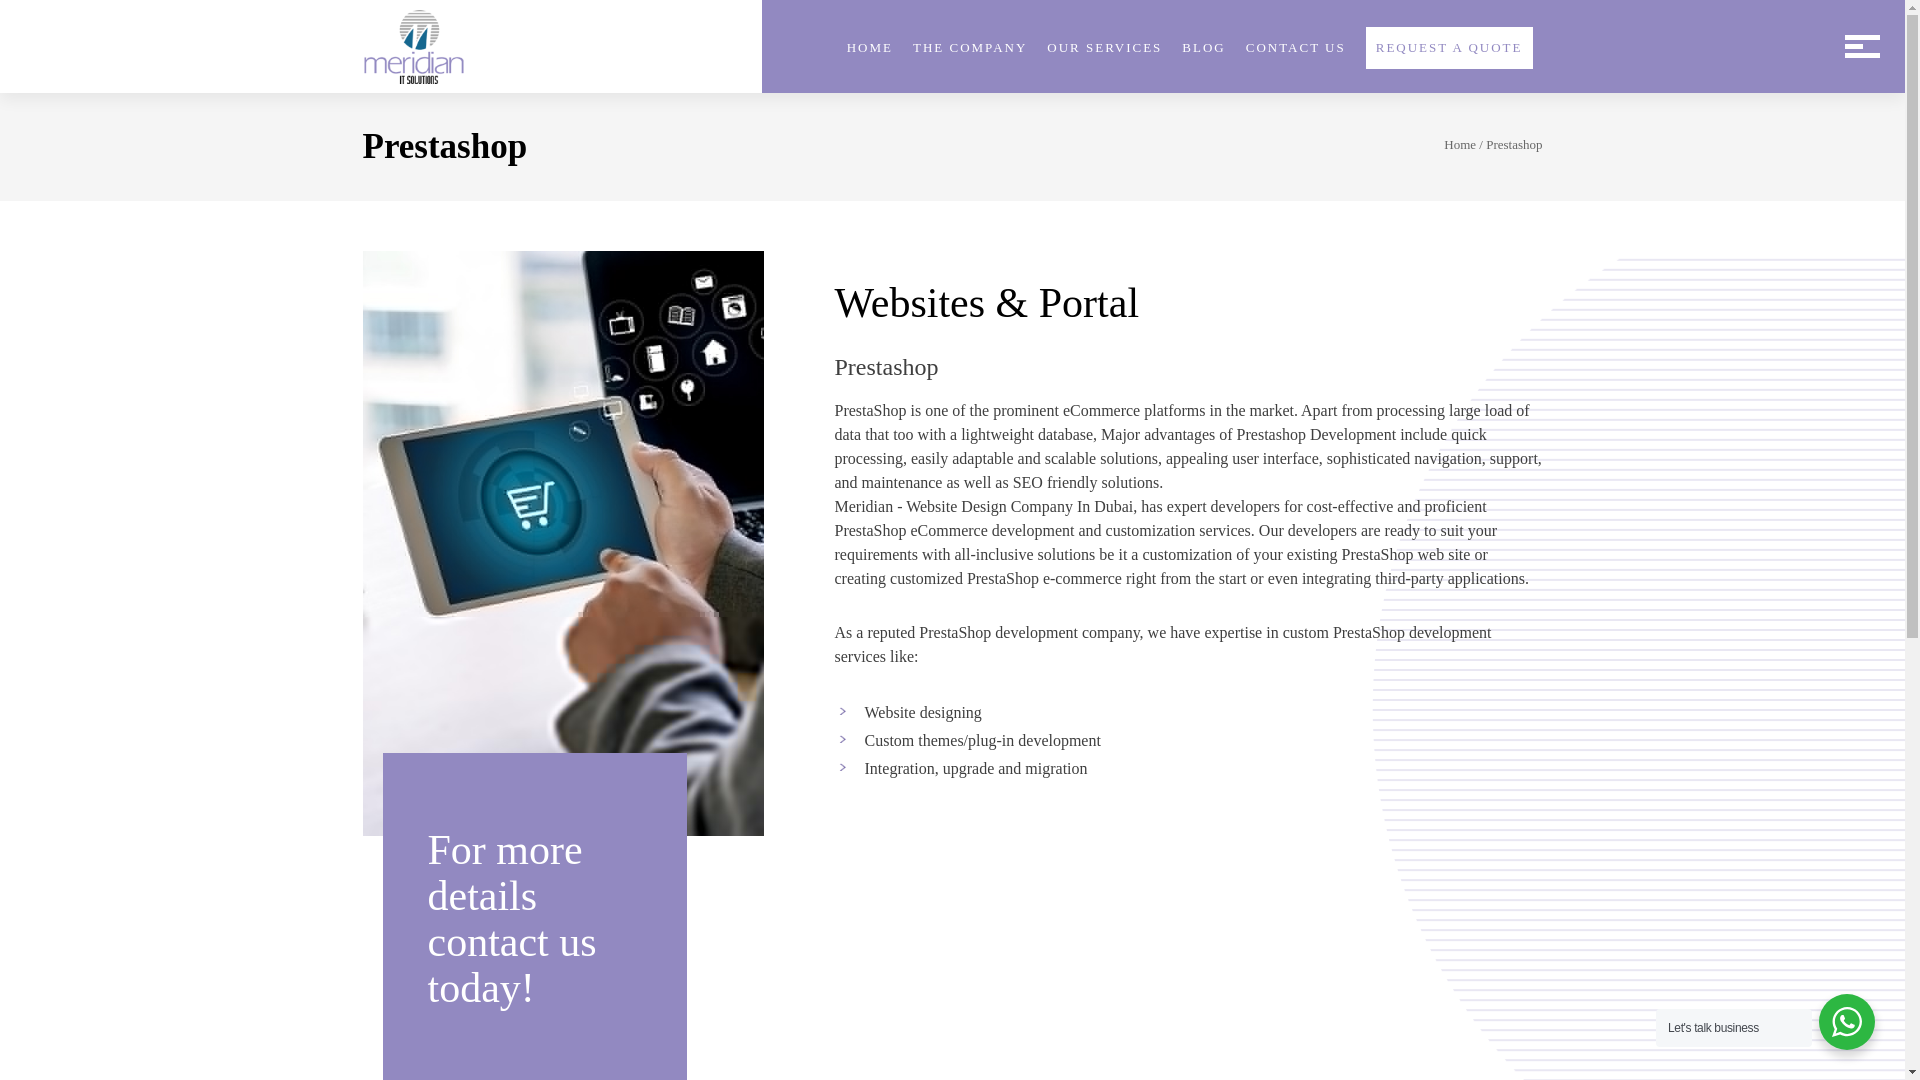 Image resolution: width=1920 pixels, height=1080 pixels. What do you see at coordinates (1296, 48) in the screenshot?
I see `CONTACT US` at bounding box center [1296, 48].